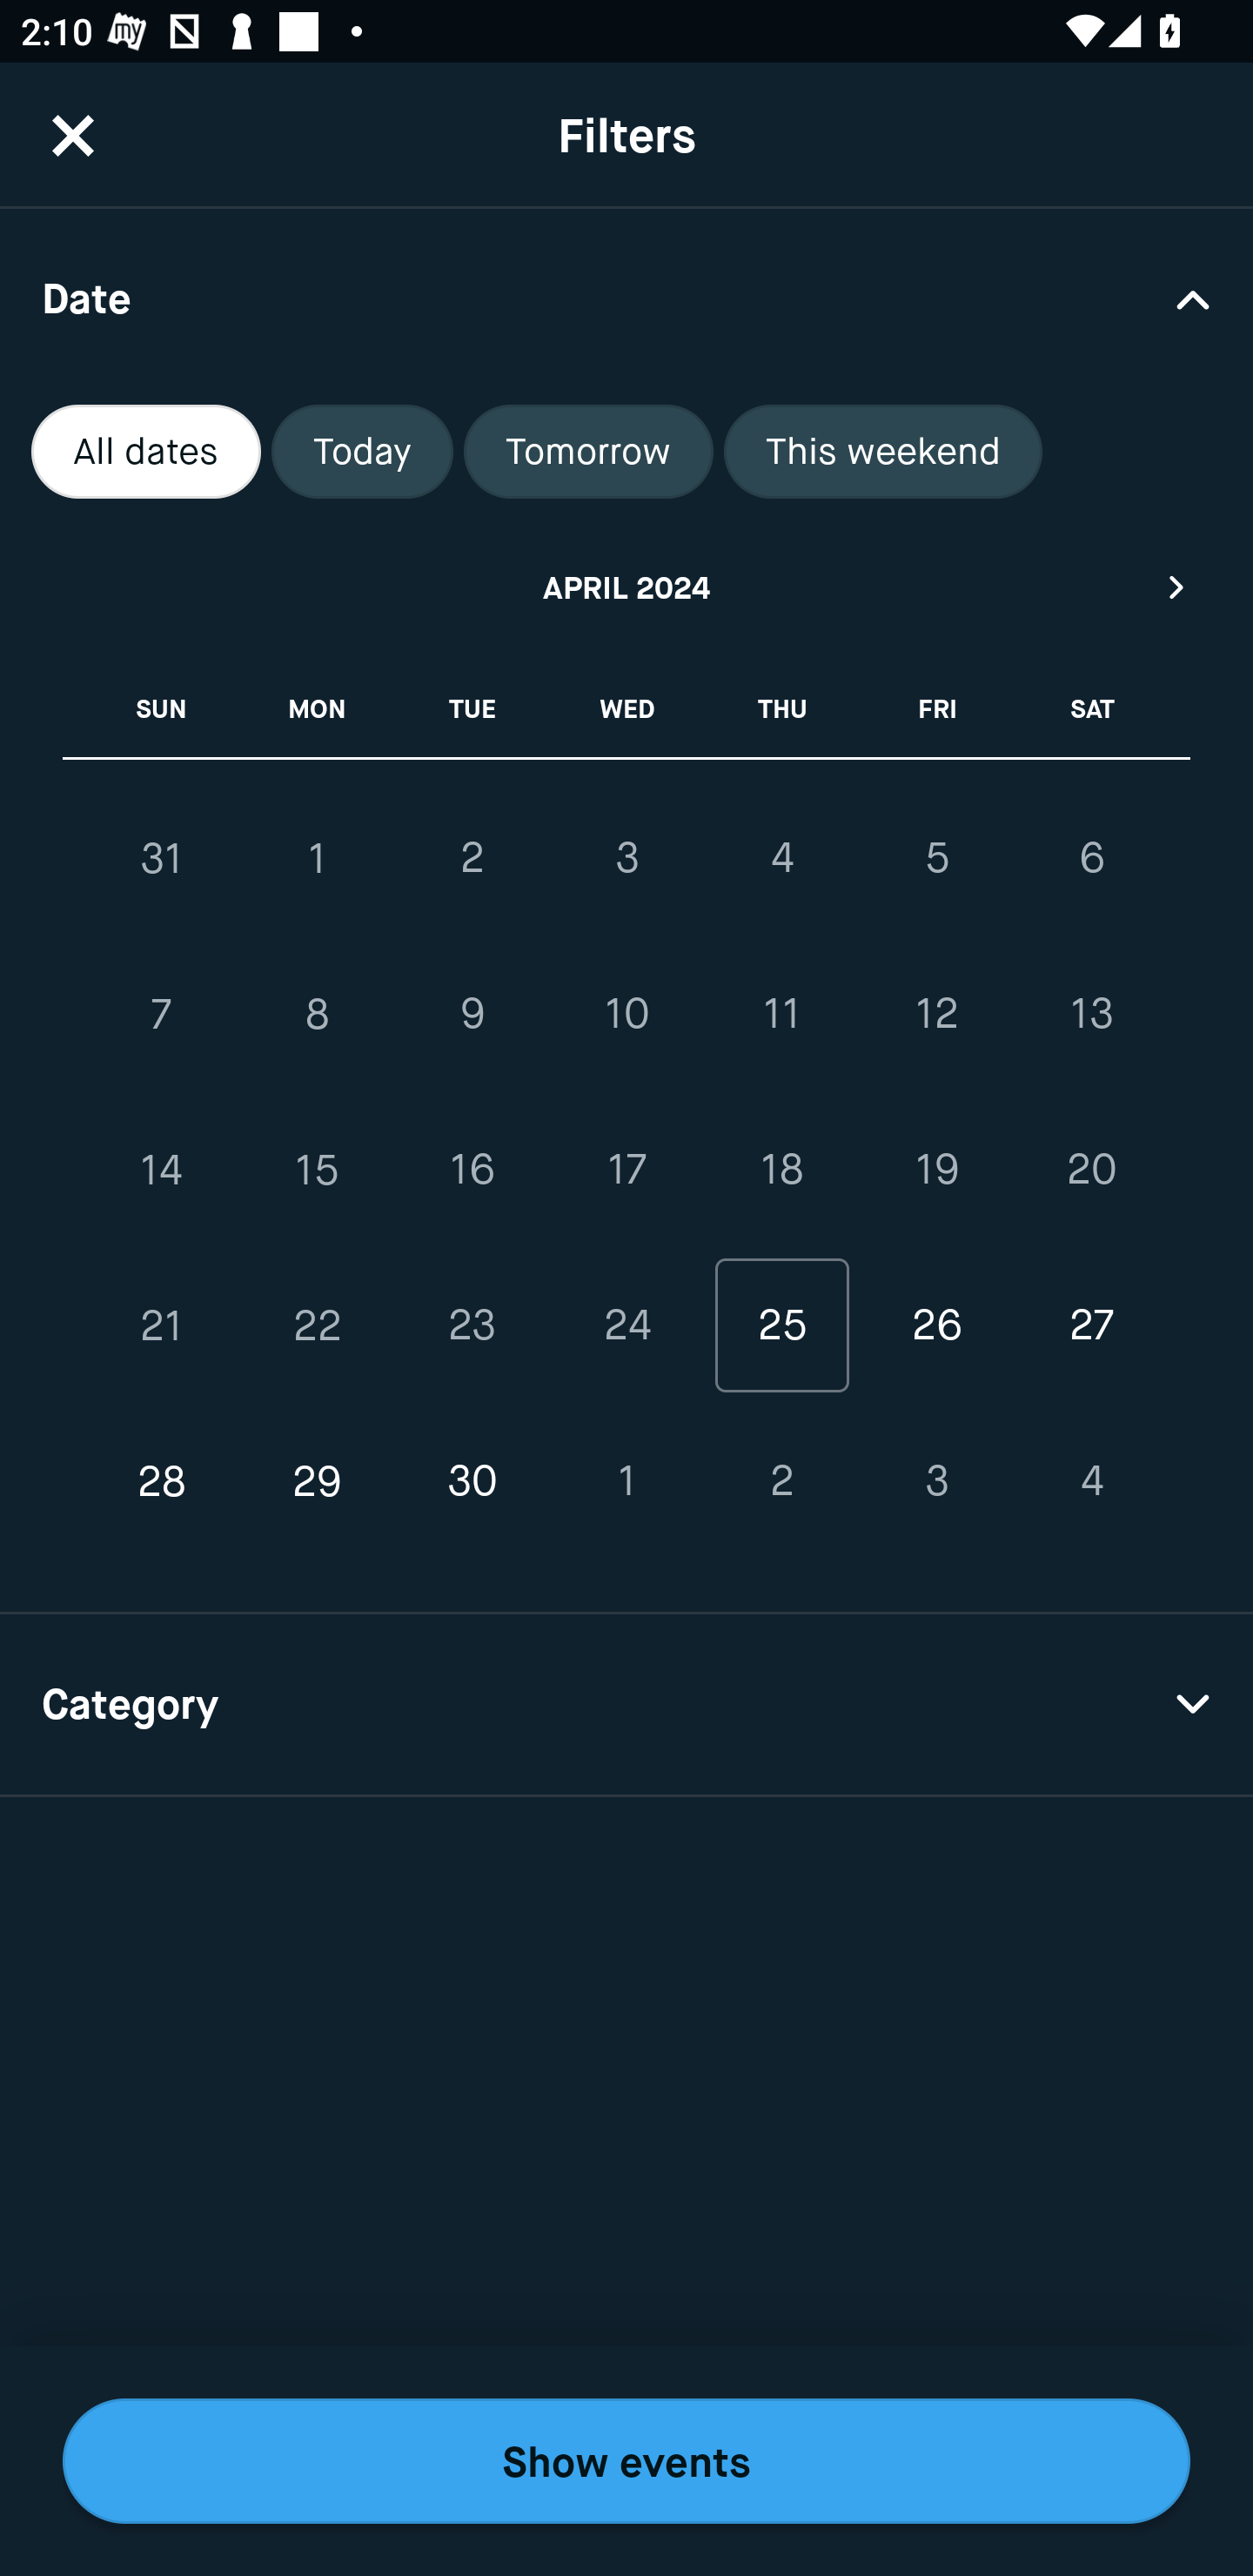  Describe the element at coordinates (472, 1325) in the screenshot. I see `23` at that location.